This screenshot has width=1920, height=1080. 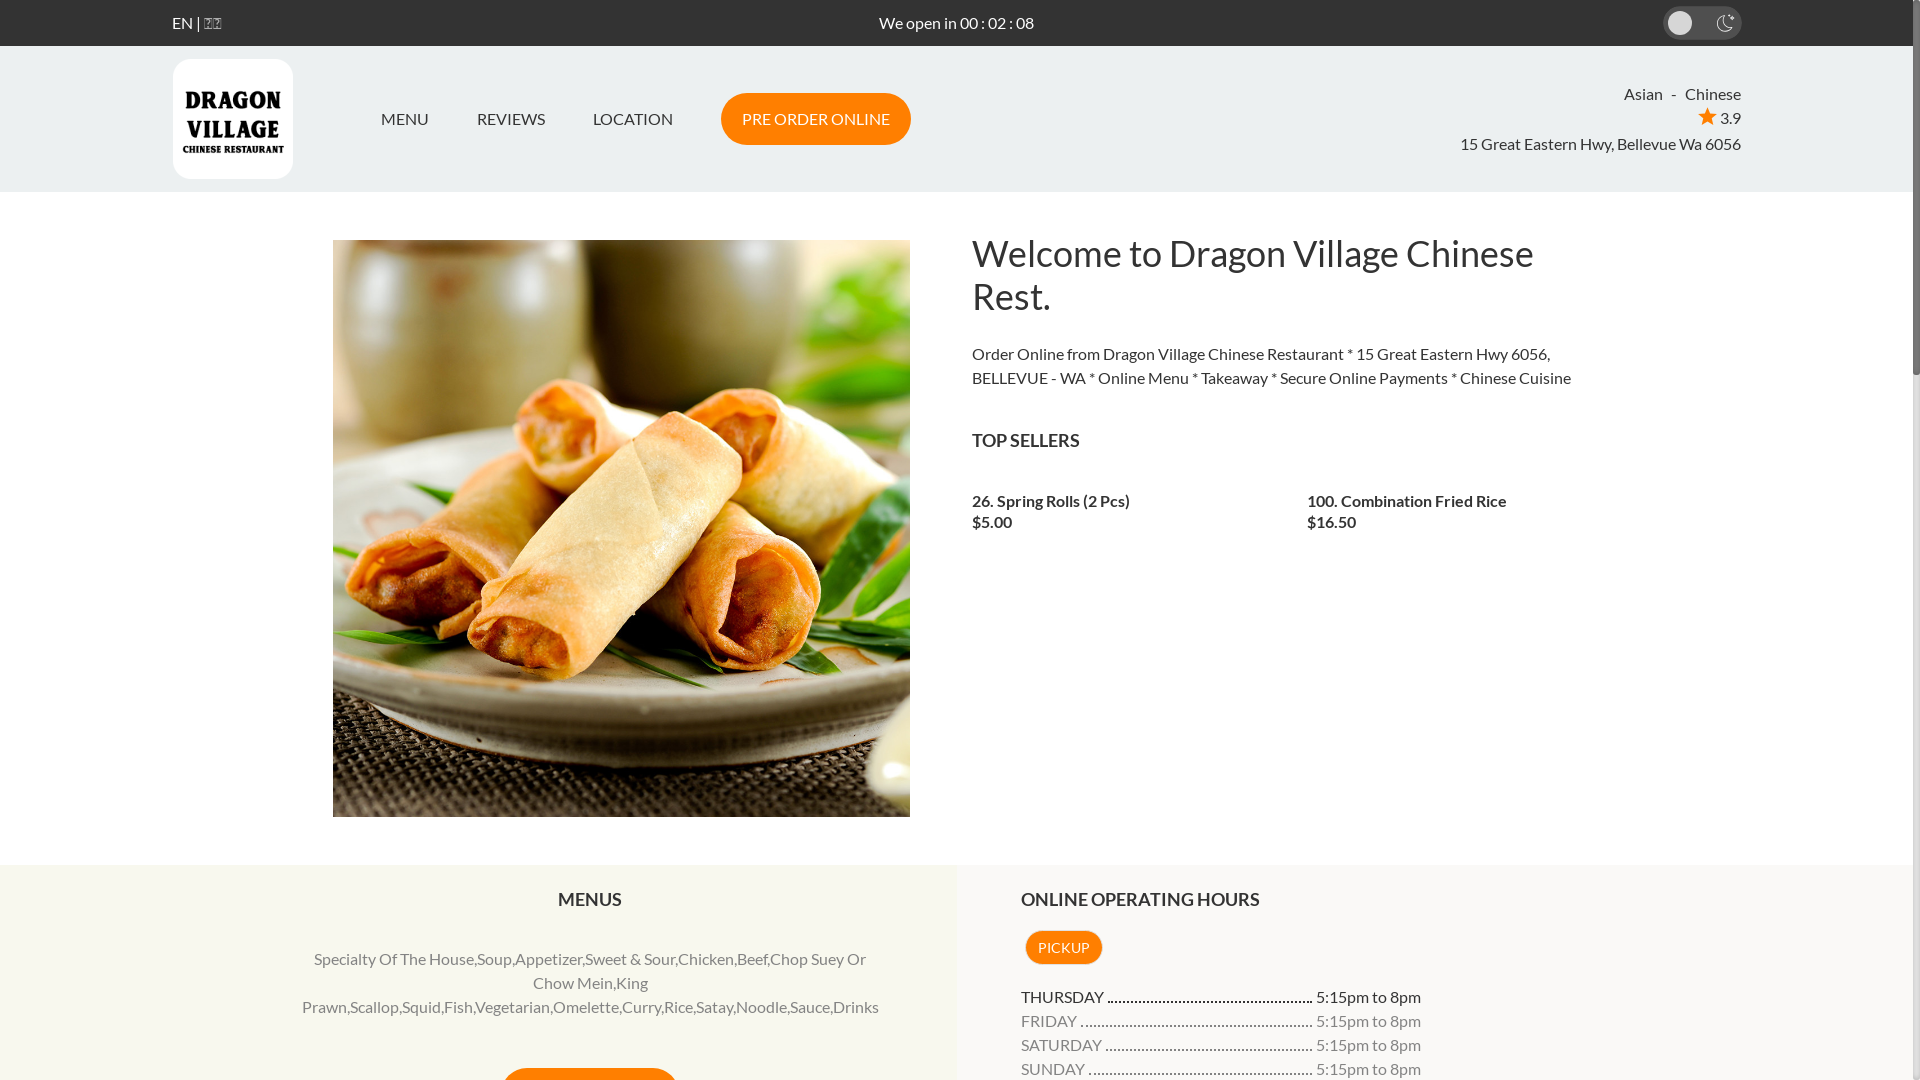 What do you see at coordinates (412, 119) in the screenshot?
I see `MENU` at bounding box center [412, 119].